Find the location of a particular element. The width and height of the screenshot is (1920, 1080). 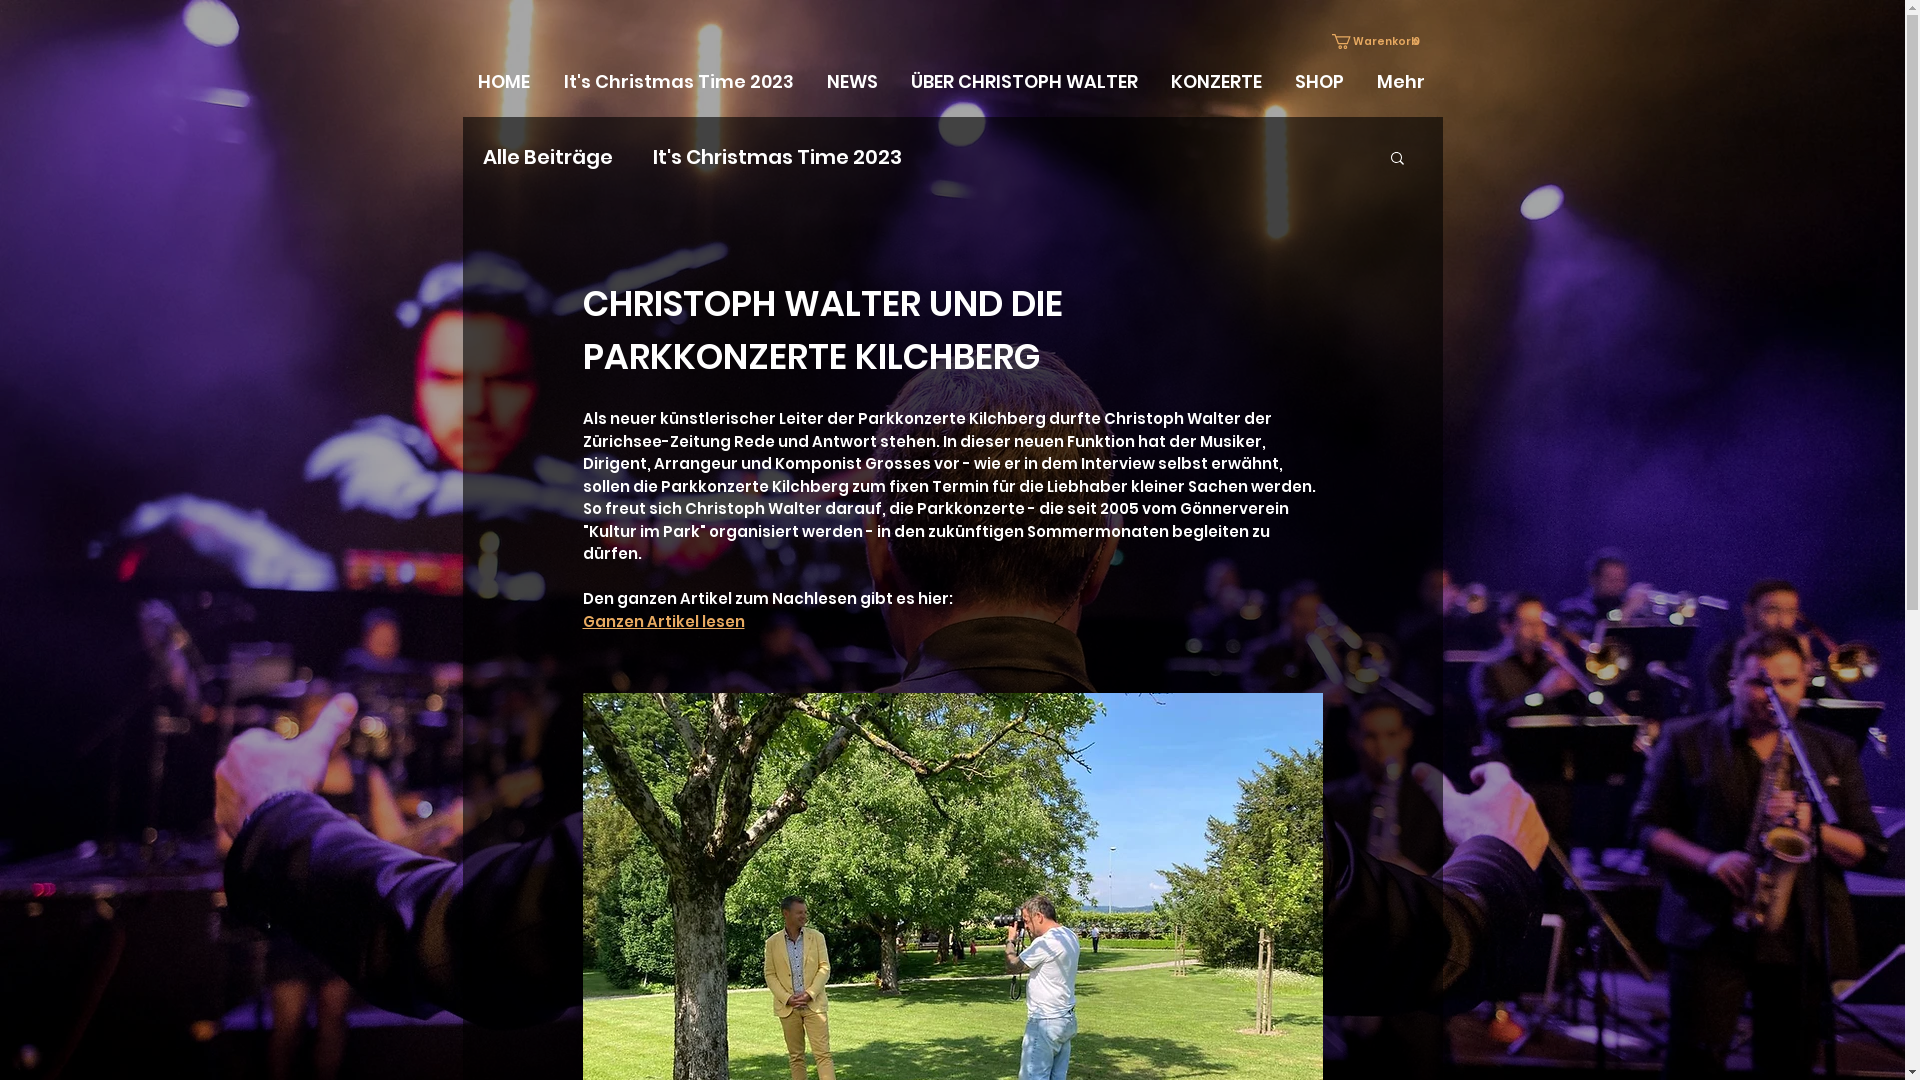

Ganzen Artikel lesen is located at coordinates (663, 620).